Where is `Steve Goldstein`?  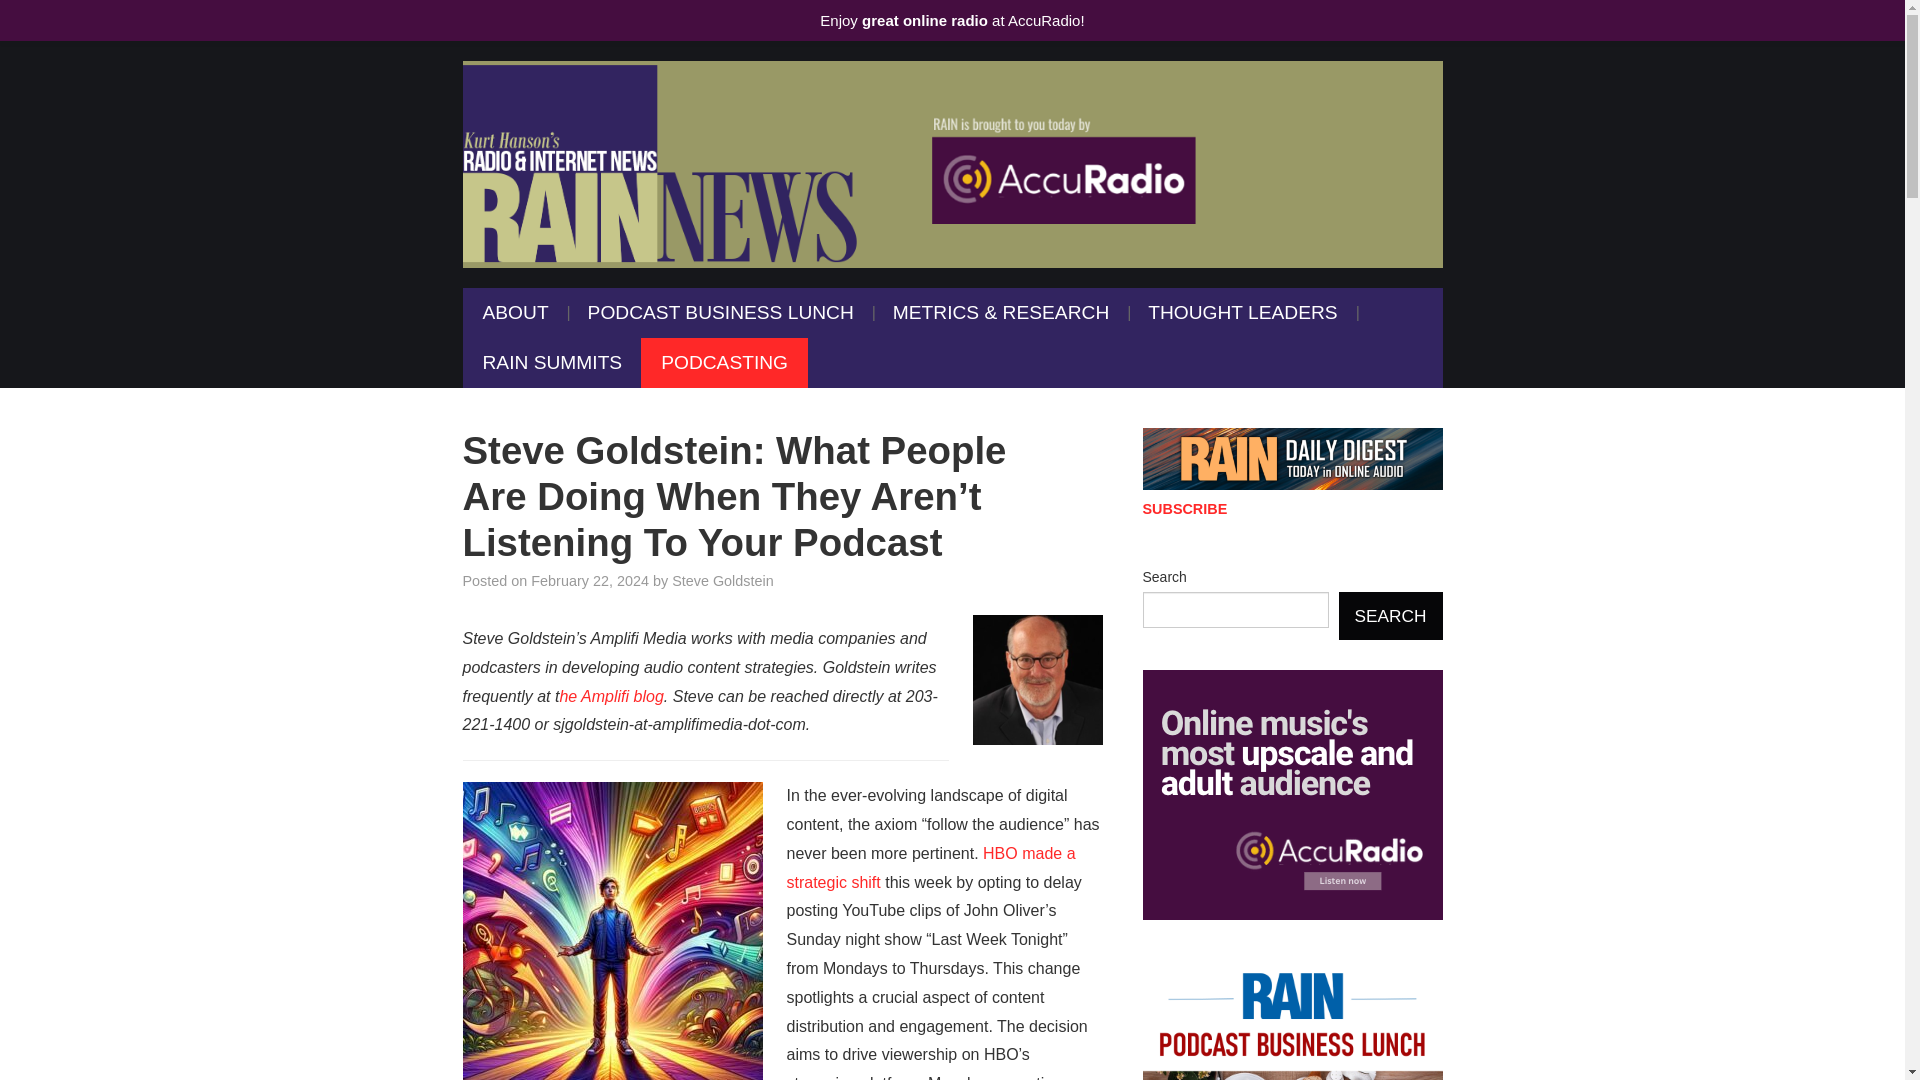 Steve Goldstein is located at coordinates (722, 580).